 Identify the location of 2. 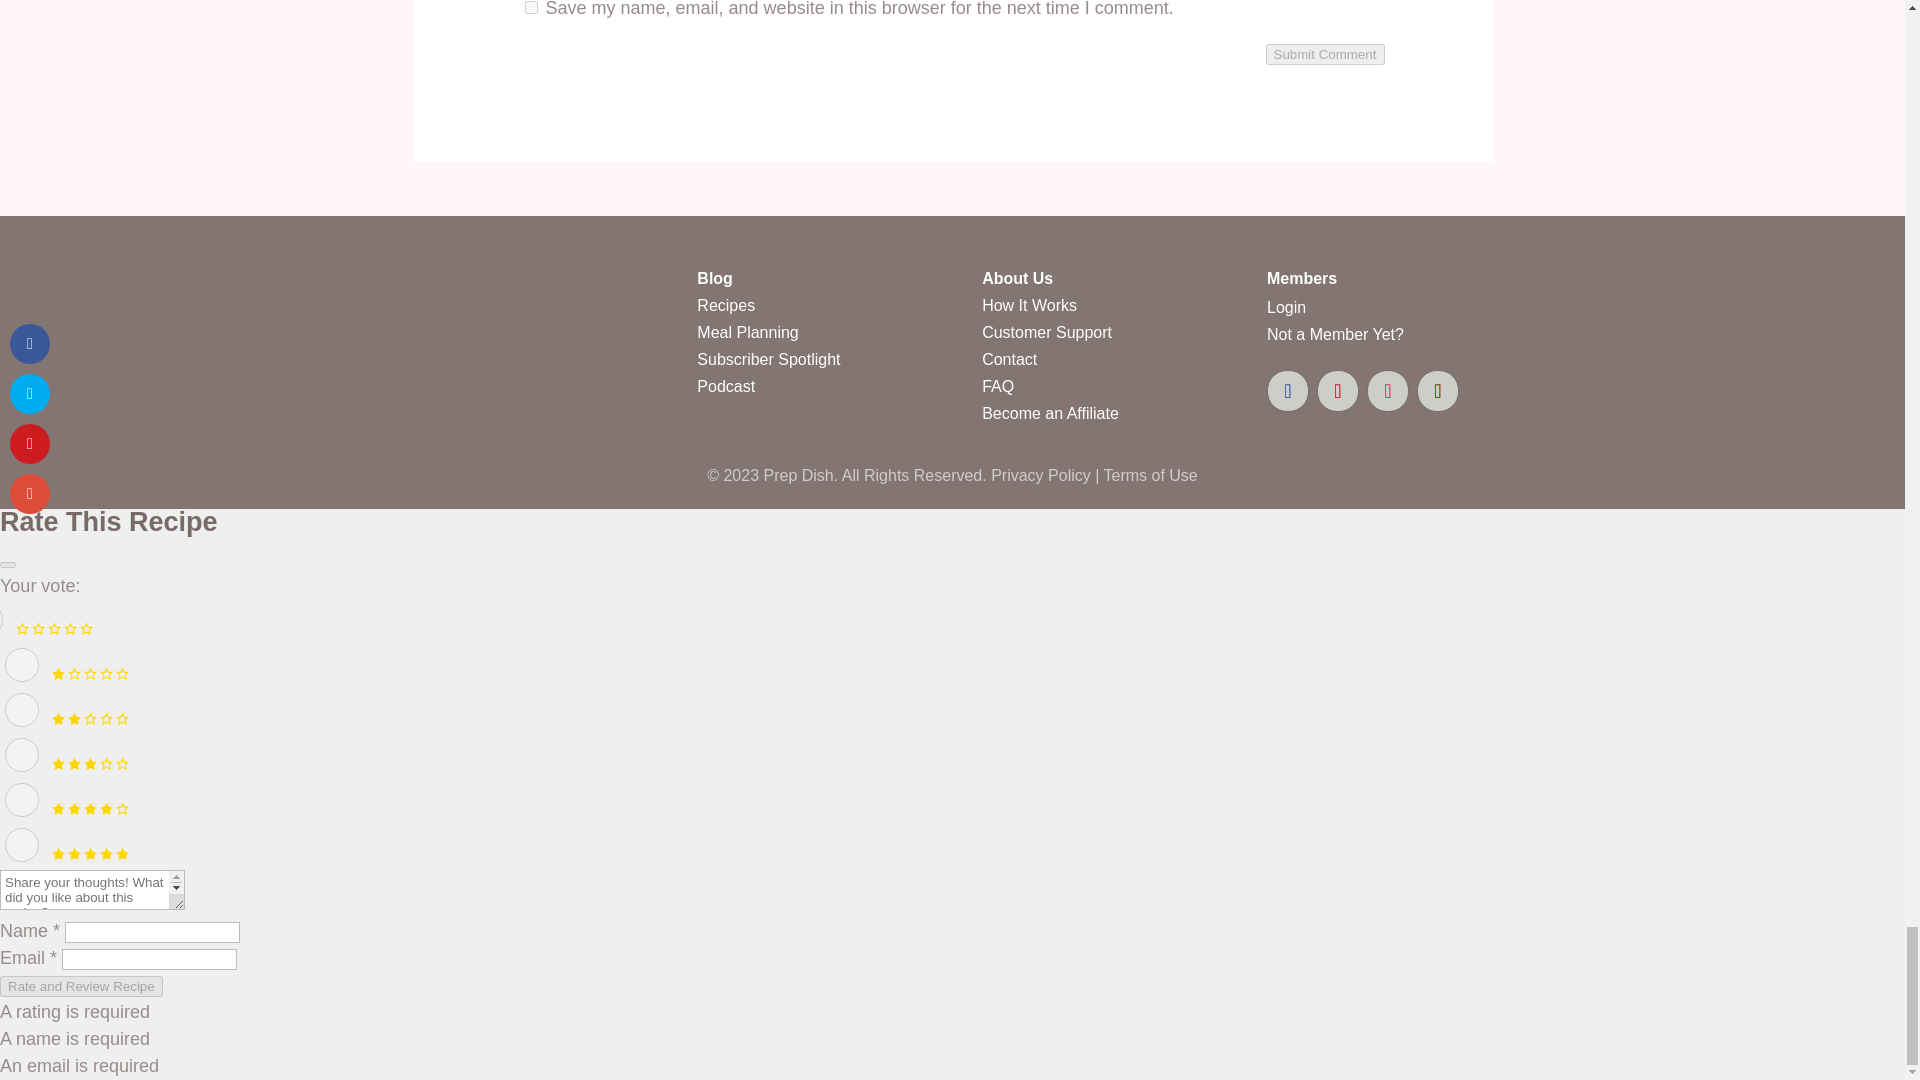
(22, 710).